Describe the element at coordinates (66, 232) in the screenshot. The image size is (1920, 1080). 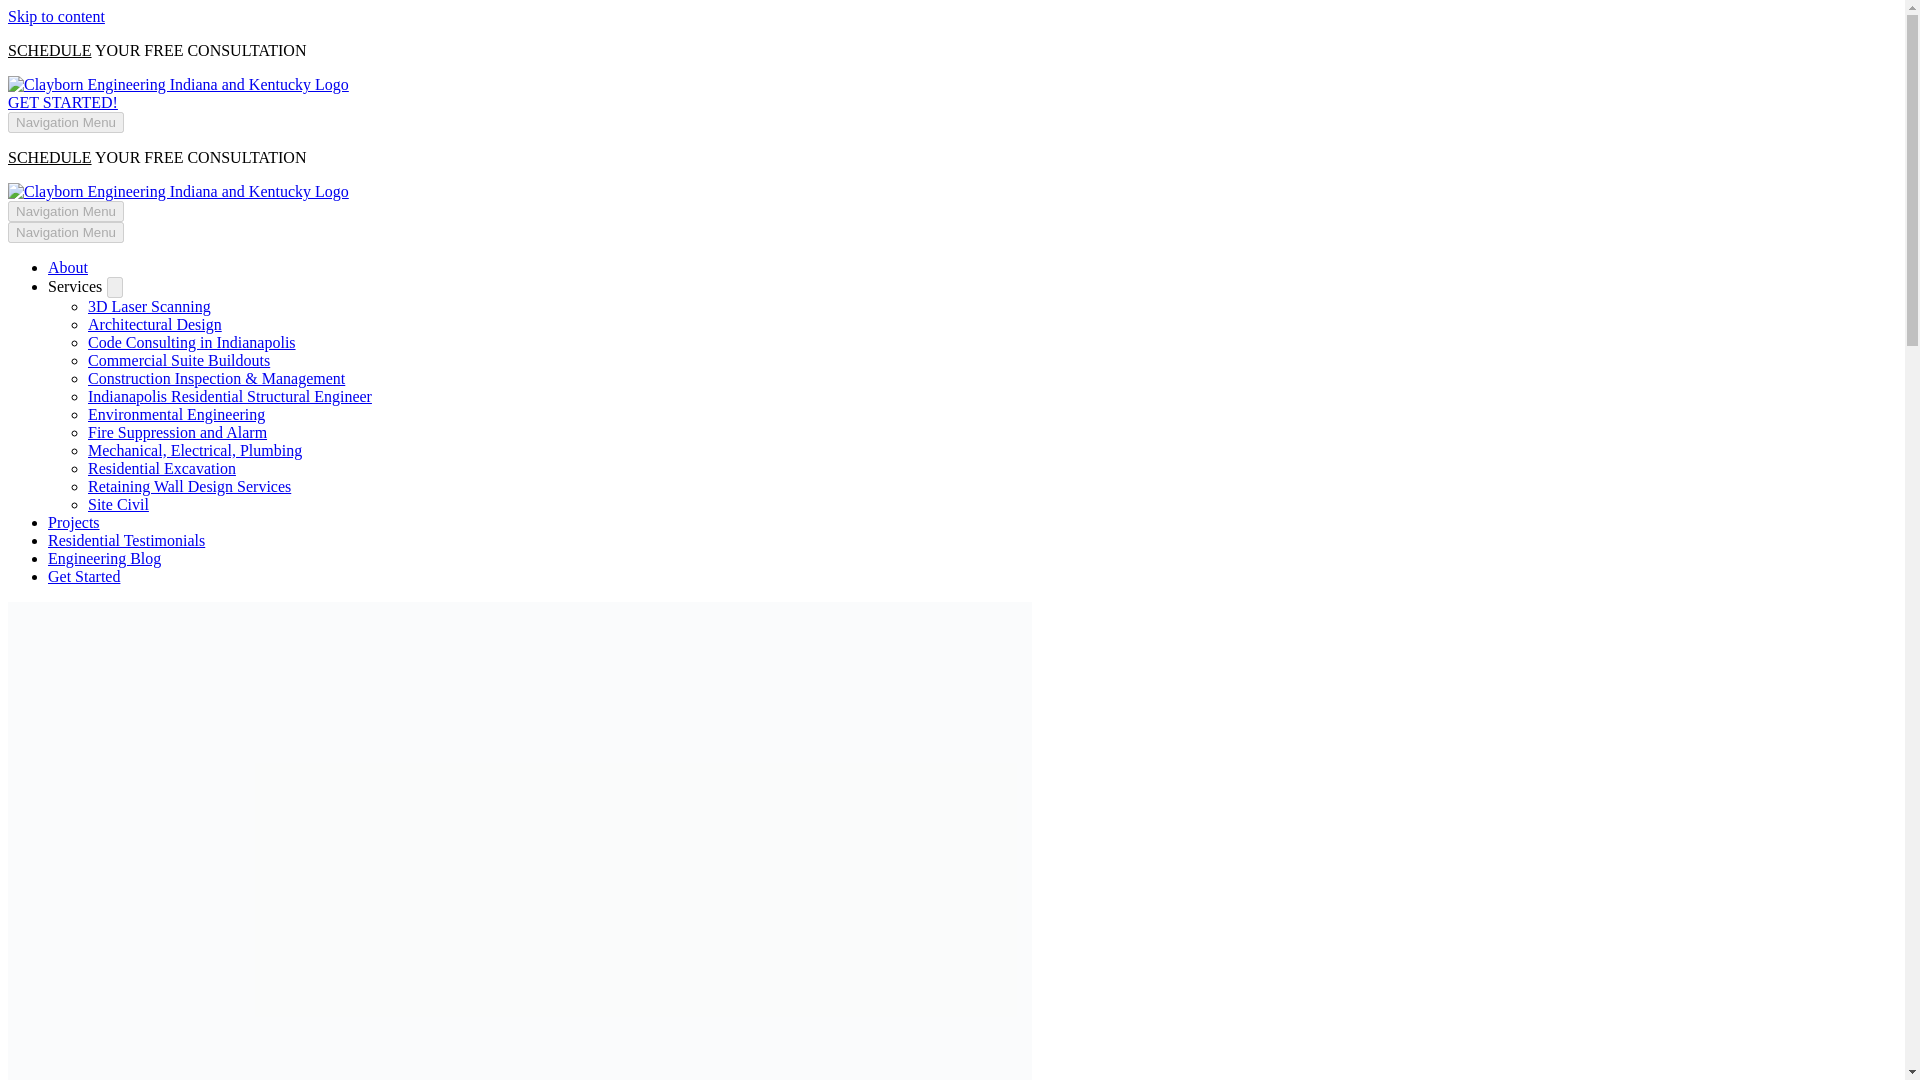
I see `Navigation Menu` at that location.